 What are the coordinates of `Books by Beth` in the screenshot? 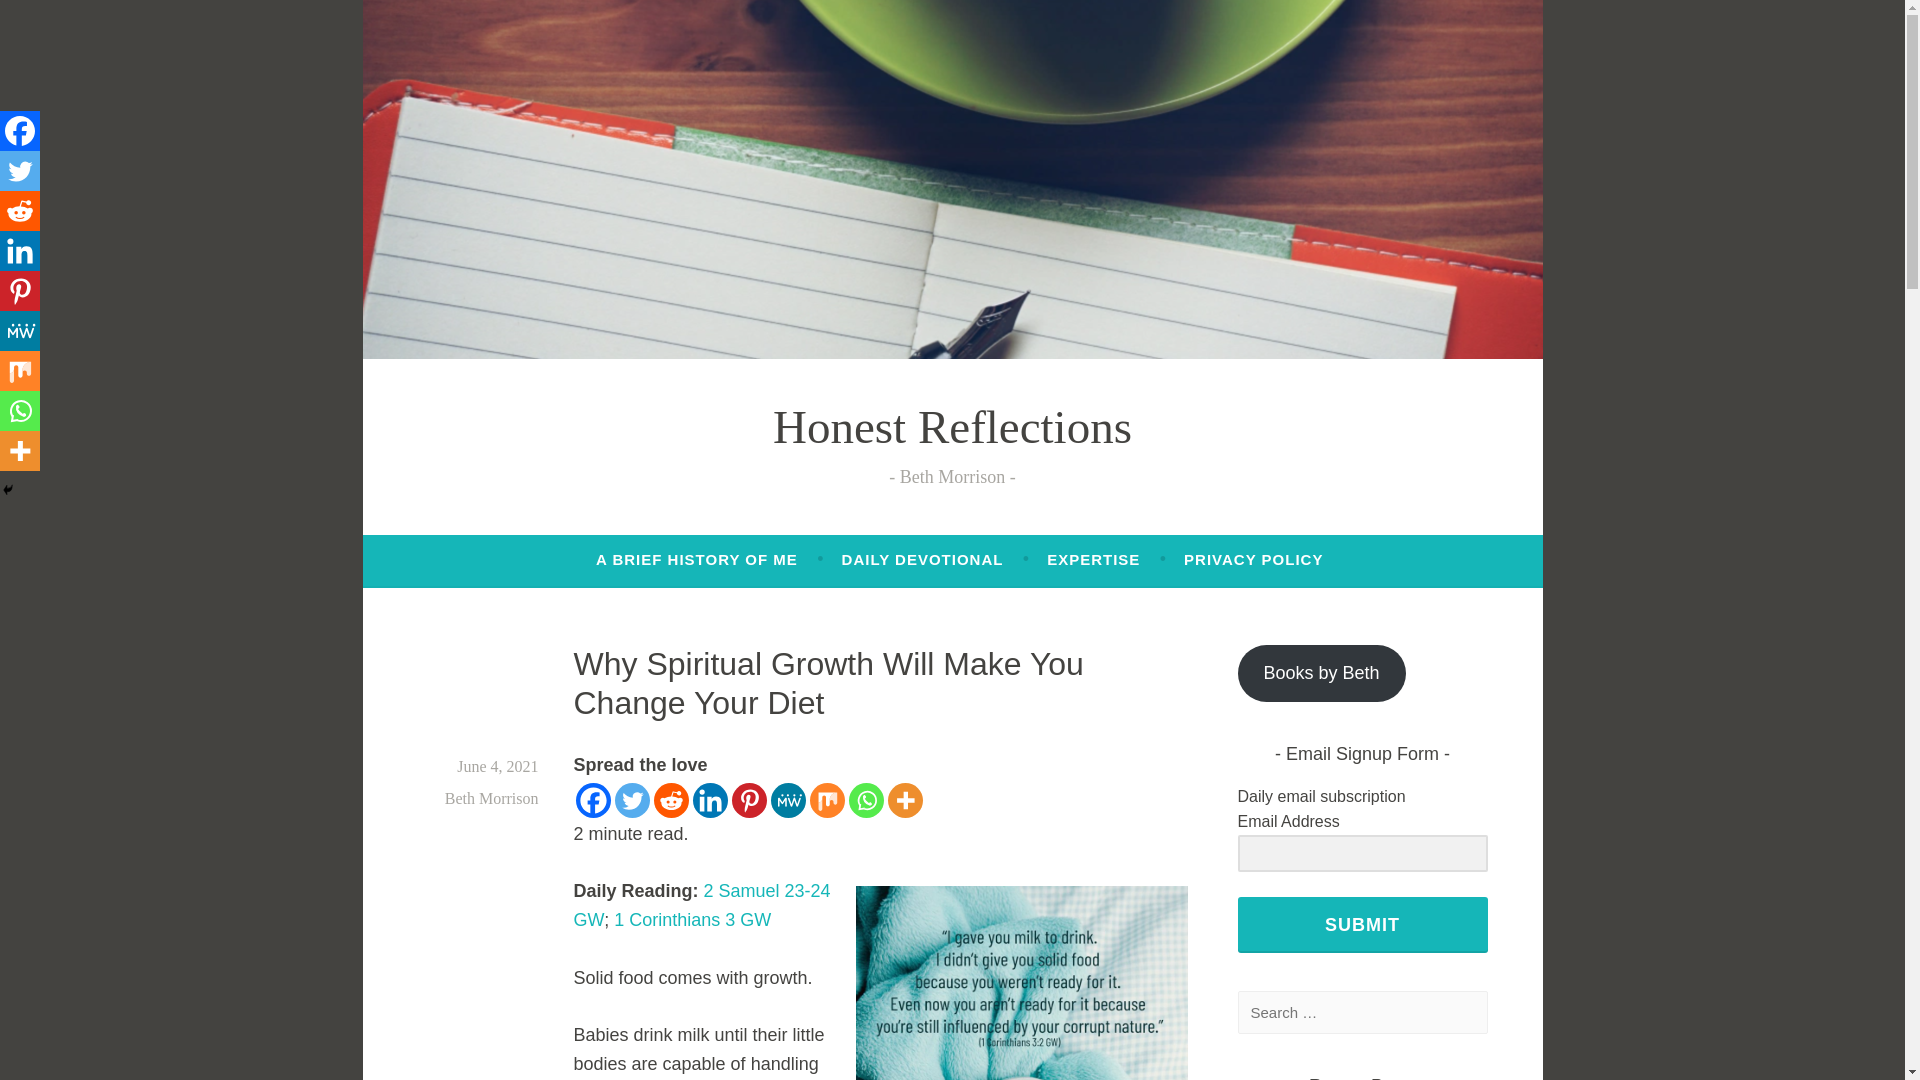 It's located at (1322, 673).